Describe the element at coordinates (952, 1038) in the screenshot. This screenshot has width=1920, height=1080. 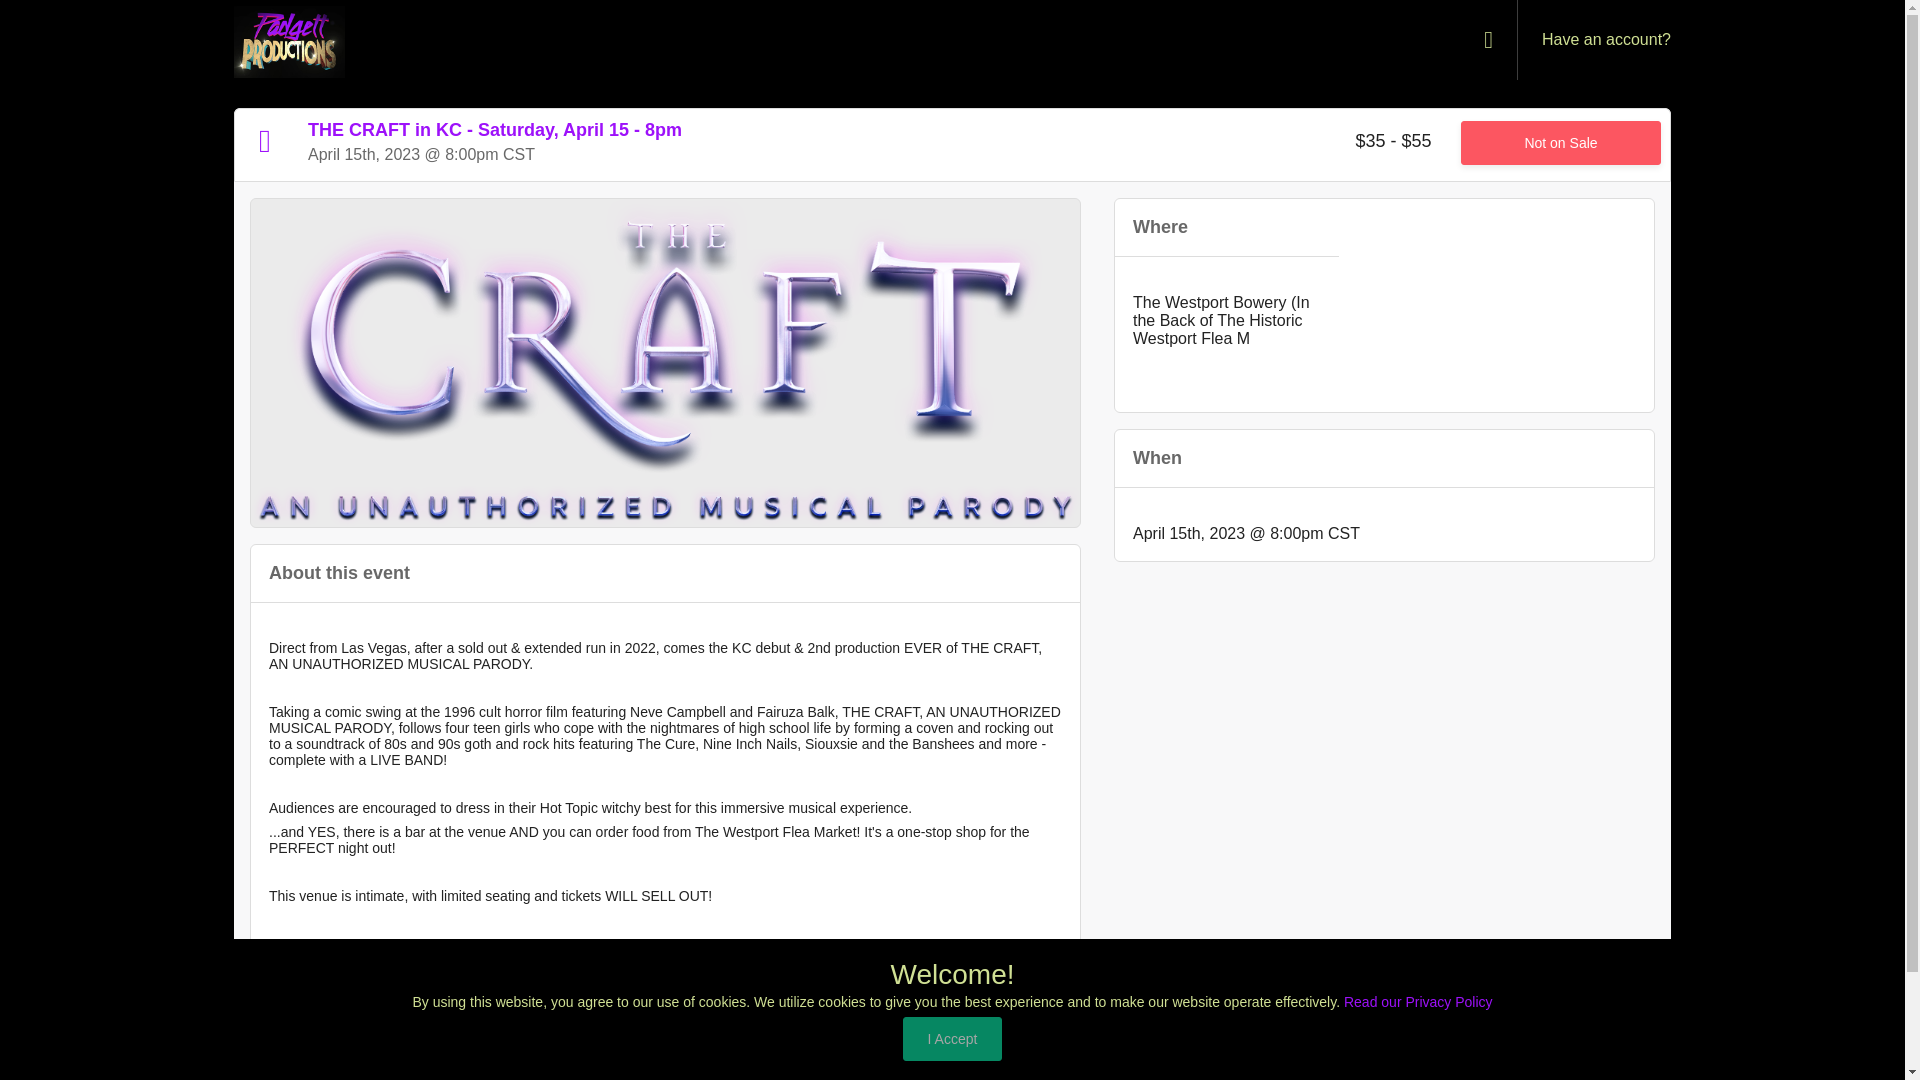
I see `I Accept` at that location.